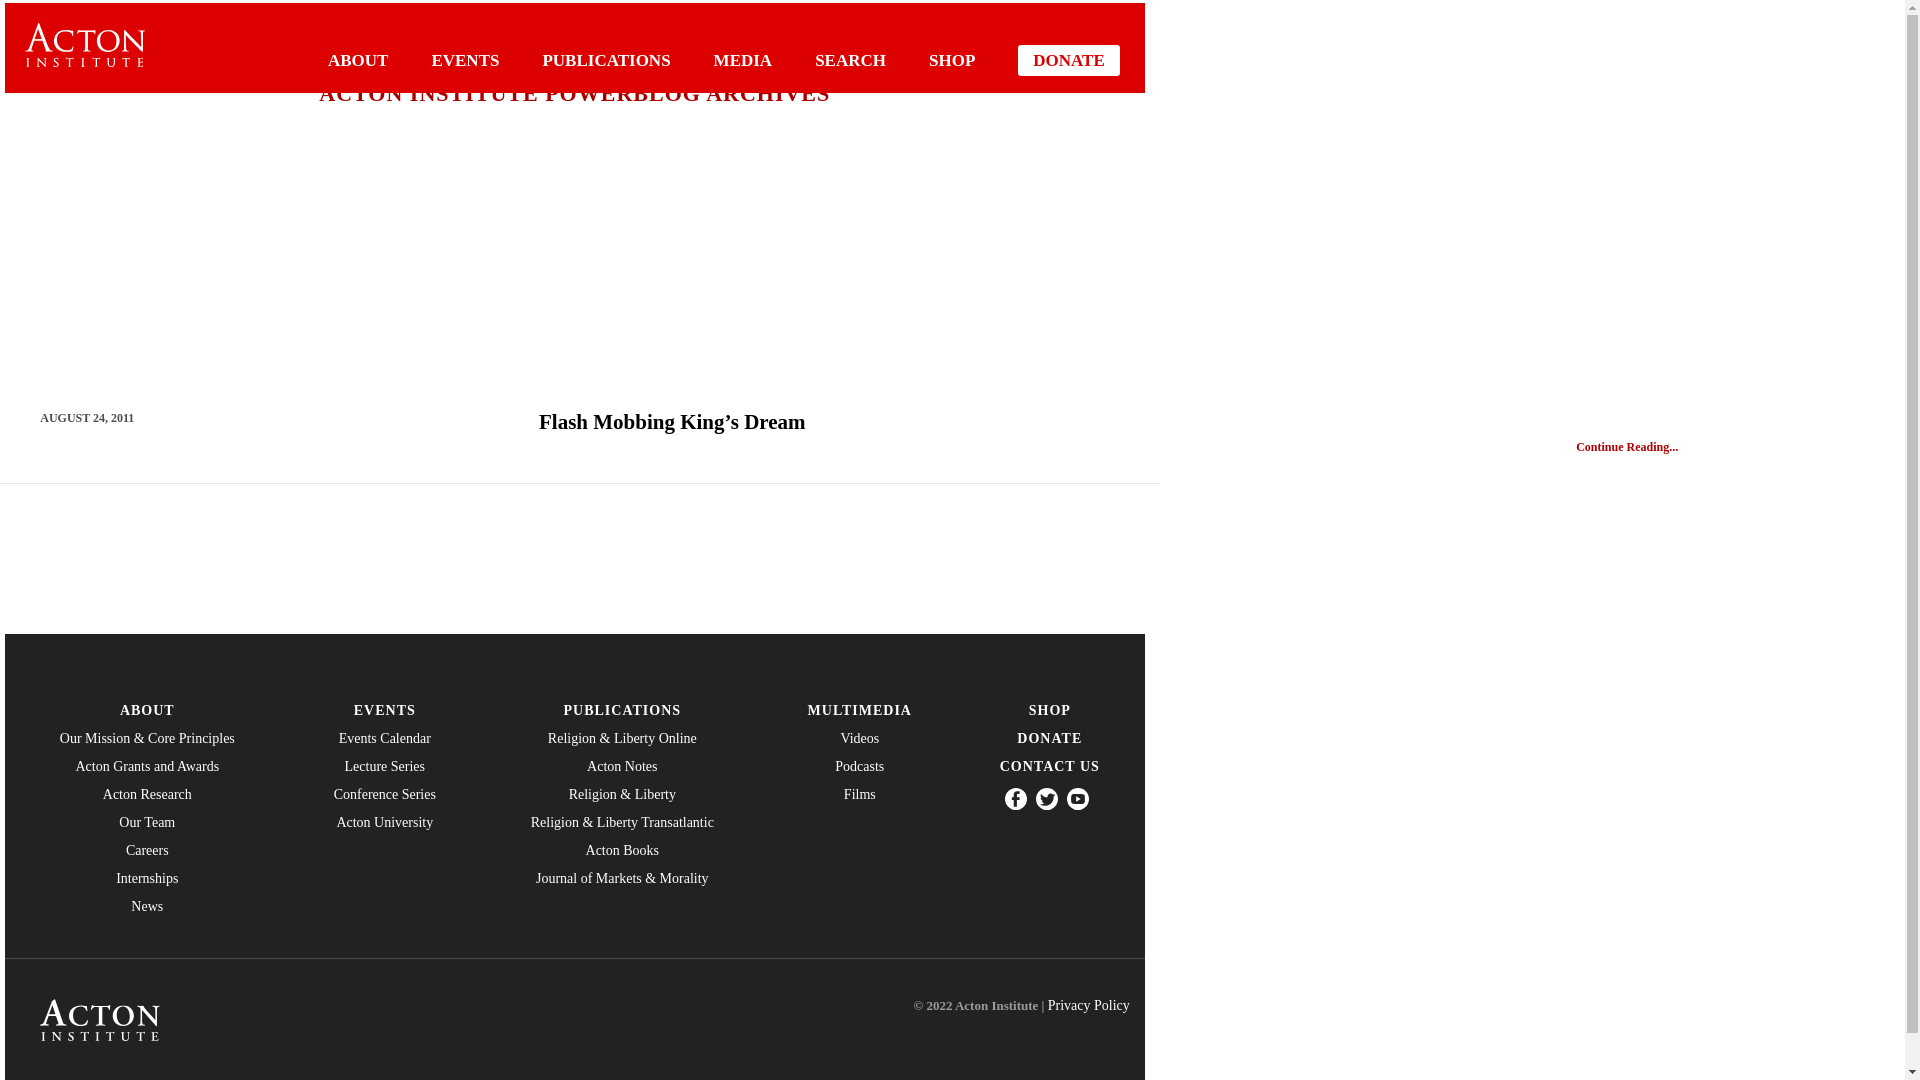 This screenshot has width=1920, height=1080. Describe the element at coordinates (384, 795) in the screenshot. I see `Conference Series` at that location.